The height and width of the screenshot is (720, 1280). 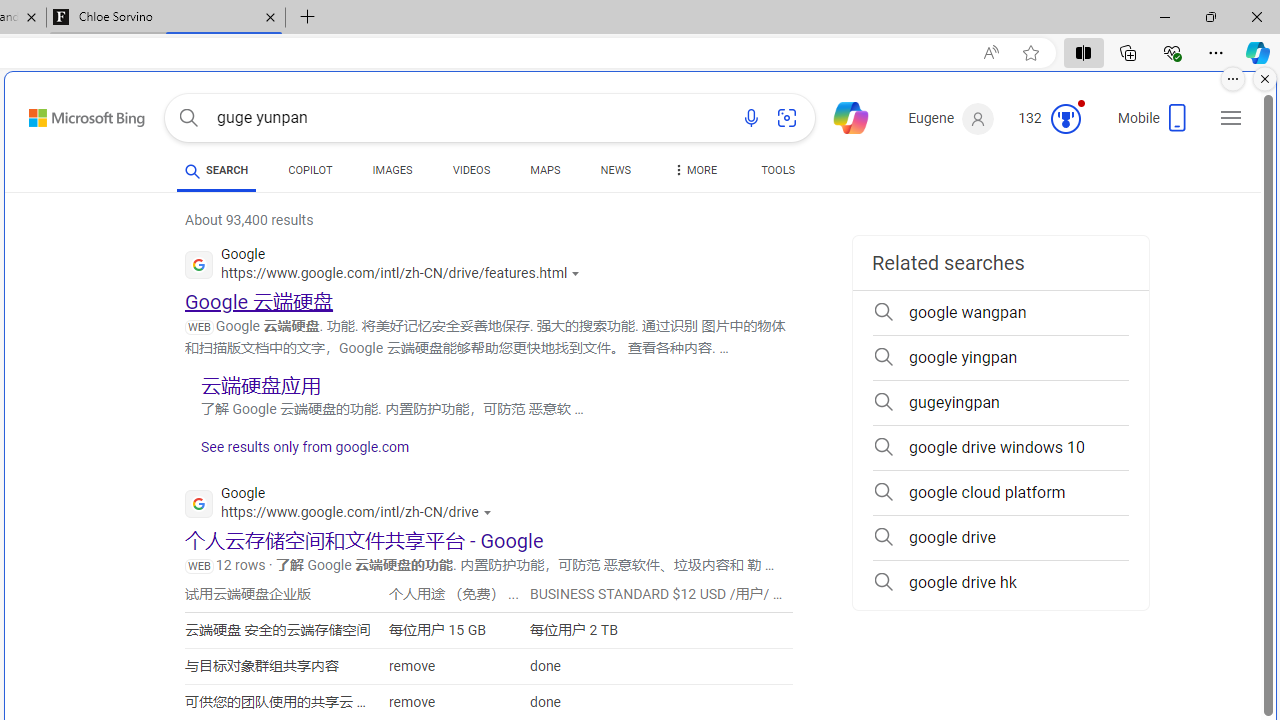 What do you see at coordinates (472, 174) in the screenshot?
I see `VIDEOS` at bounding box center [472, 174].